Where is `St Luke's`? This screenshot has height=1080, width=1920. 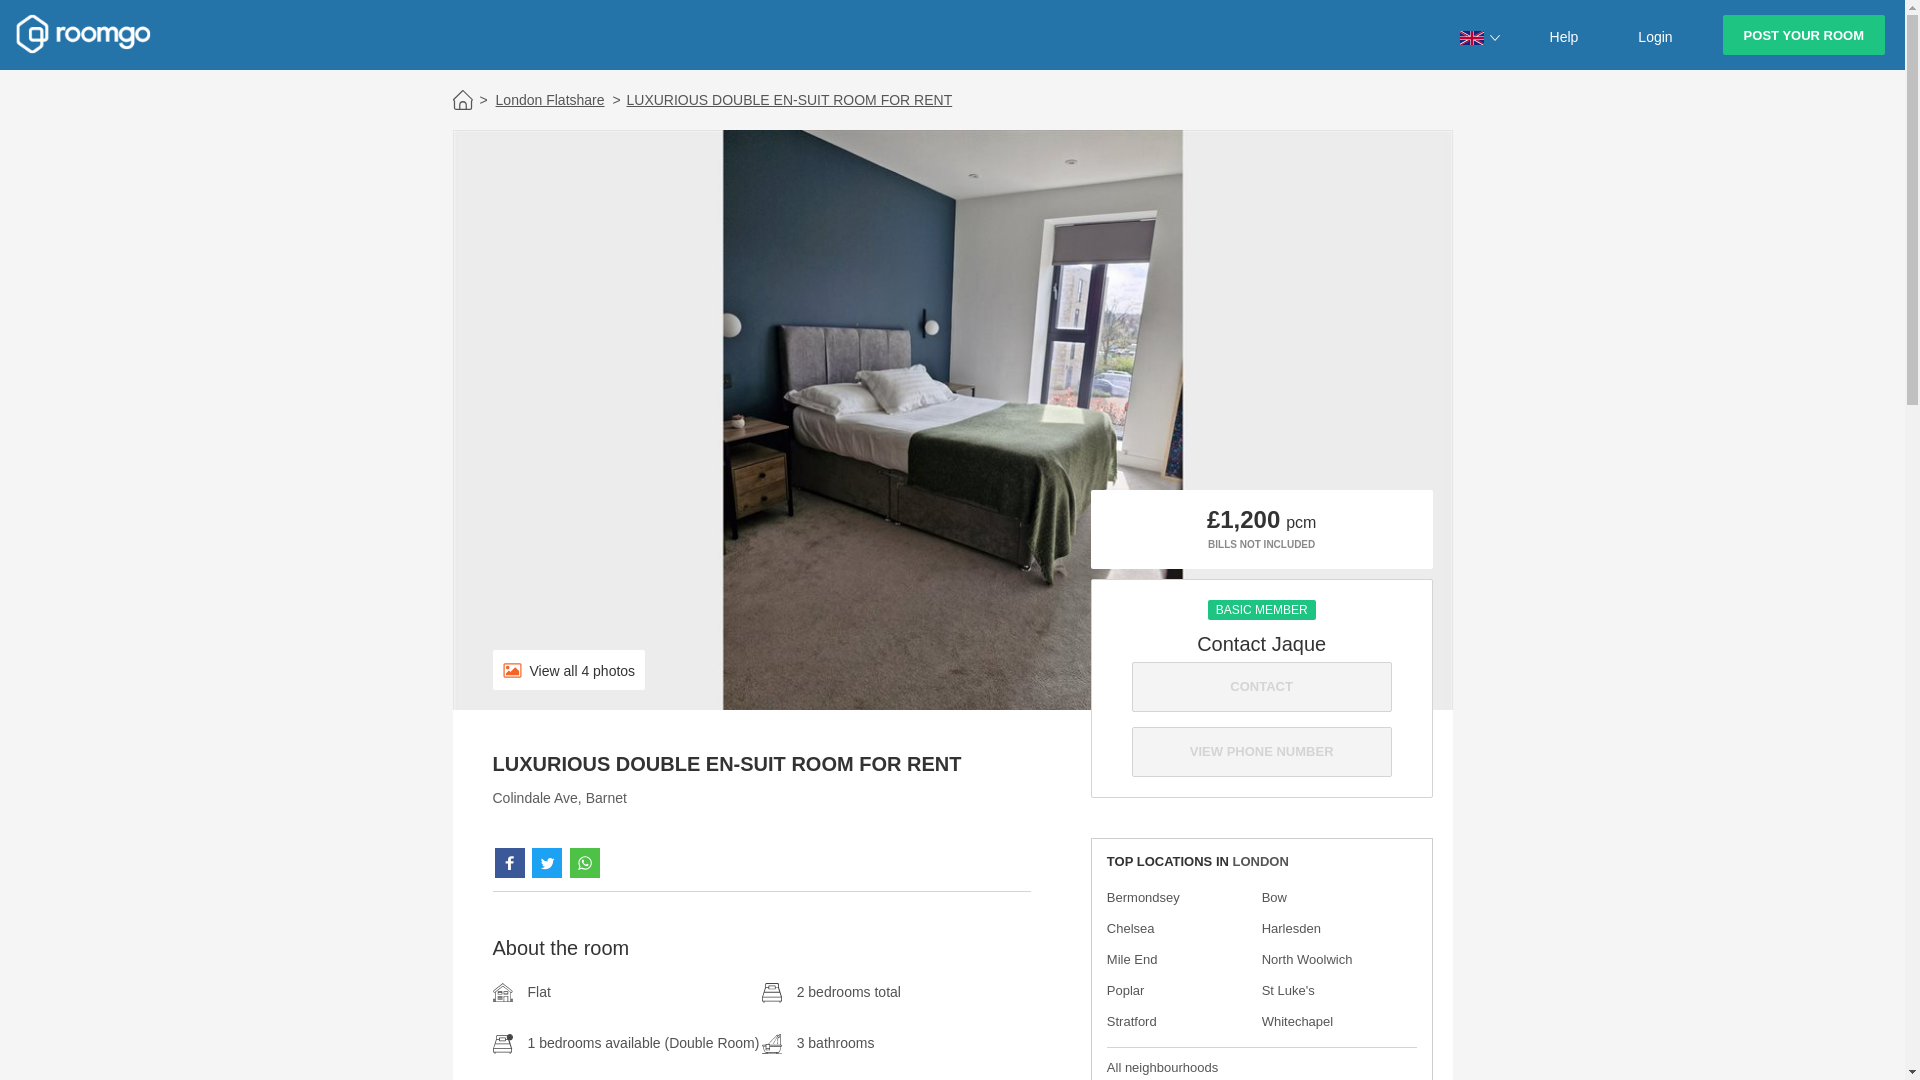 St Luke's is located at coordinates (1288, 990).